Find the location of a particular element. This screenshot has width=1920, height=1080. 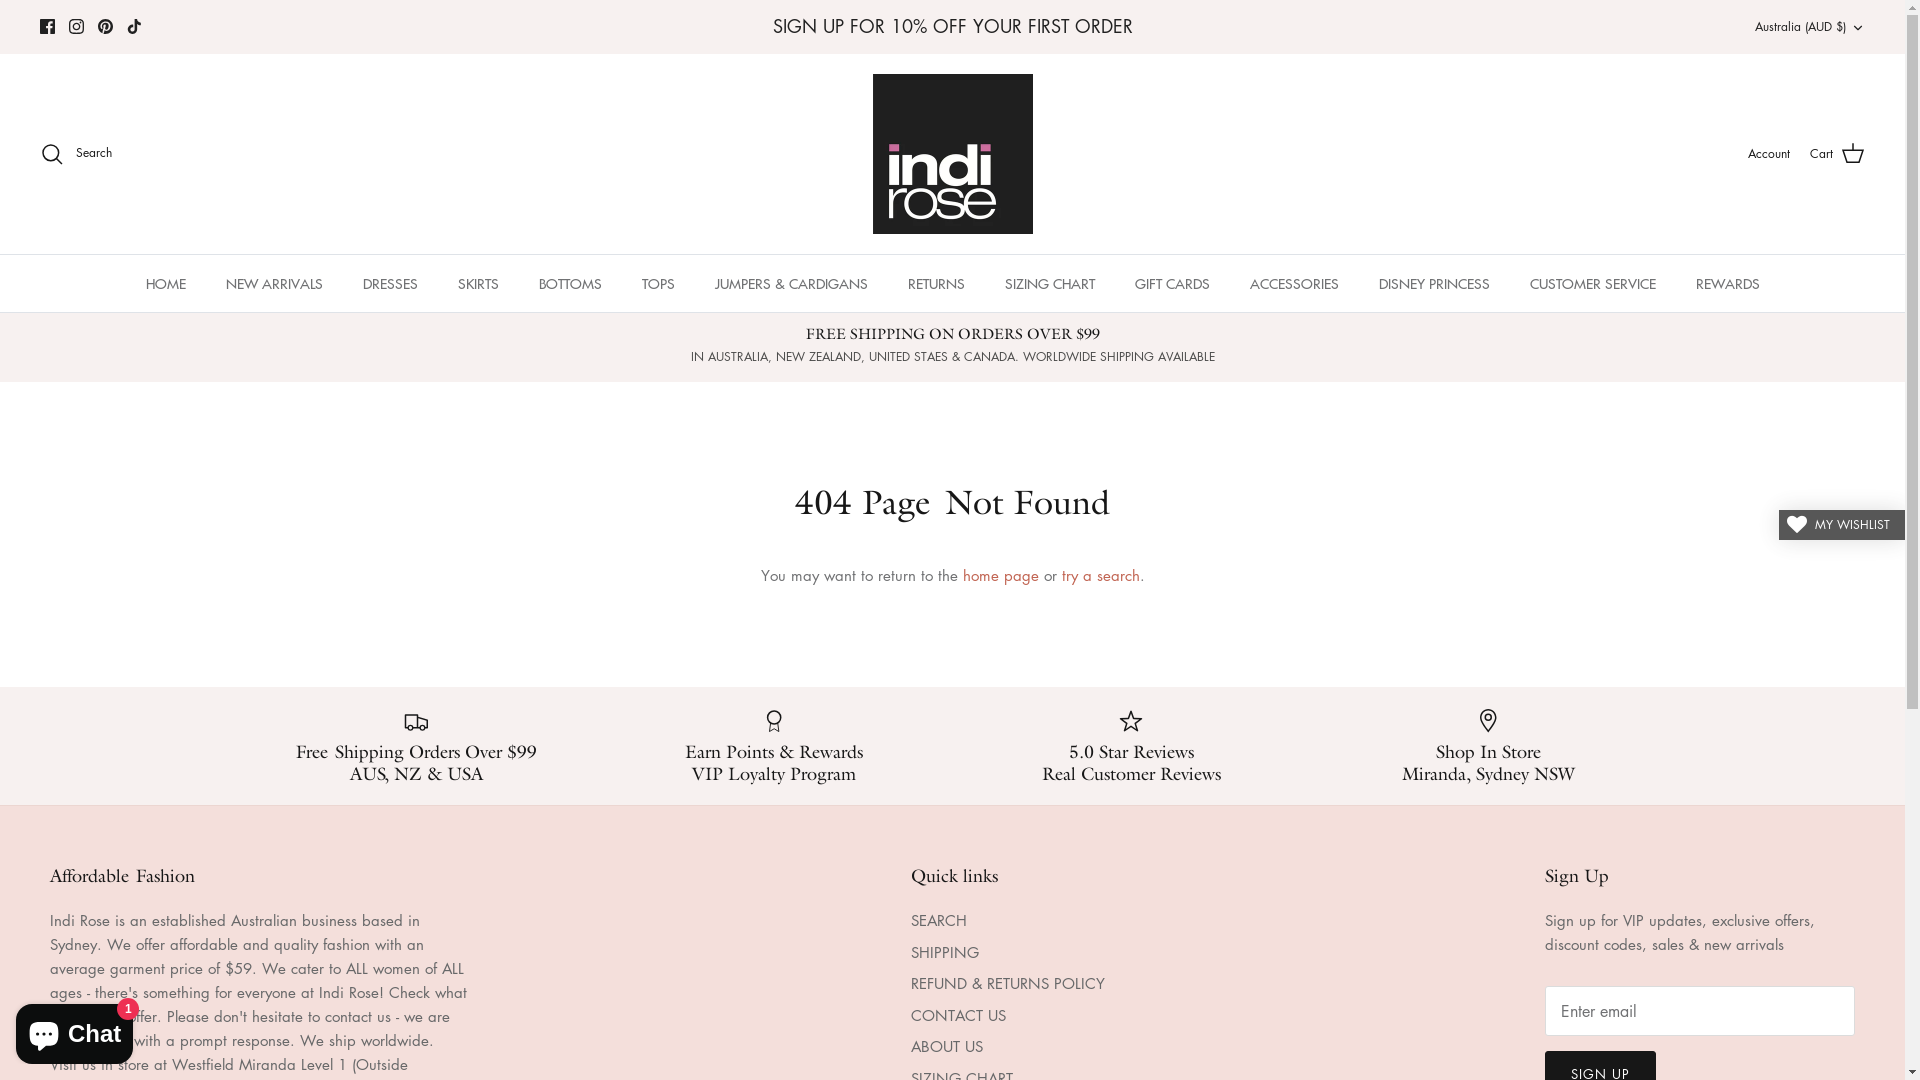

REFUND & RETURNS POLICY is located at coordinates (1007, 983).